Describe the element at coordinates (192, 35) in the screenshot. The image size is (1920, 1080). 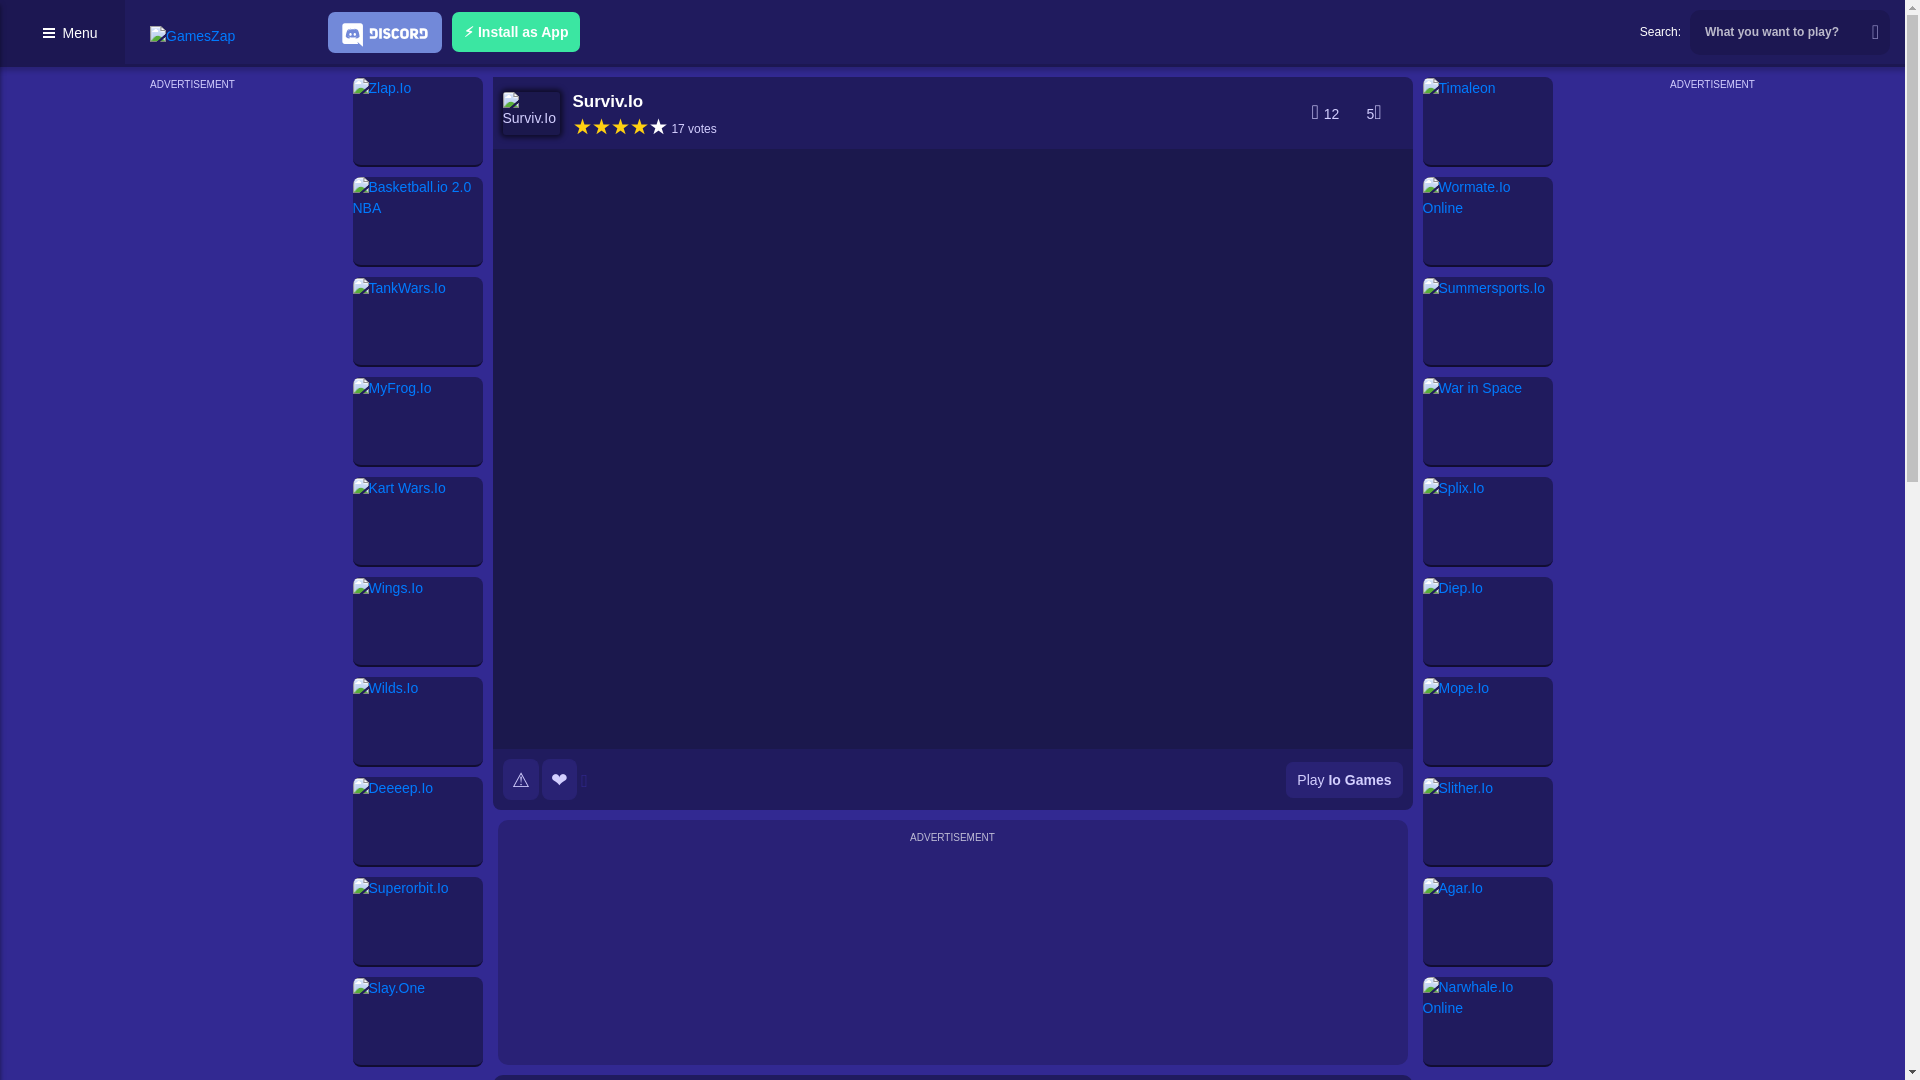
I see `GamesZap` at that location.